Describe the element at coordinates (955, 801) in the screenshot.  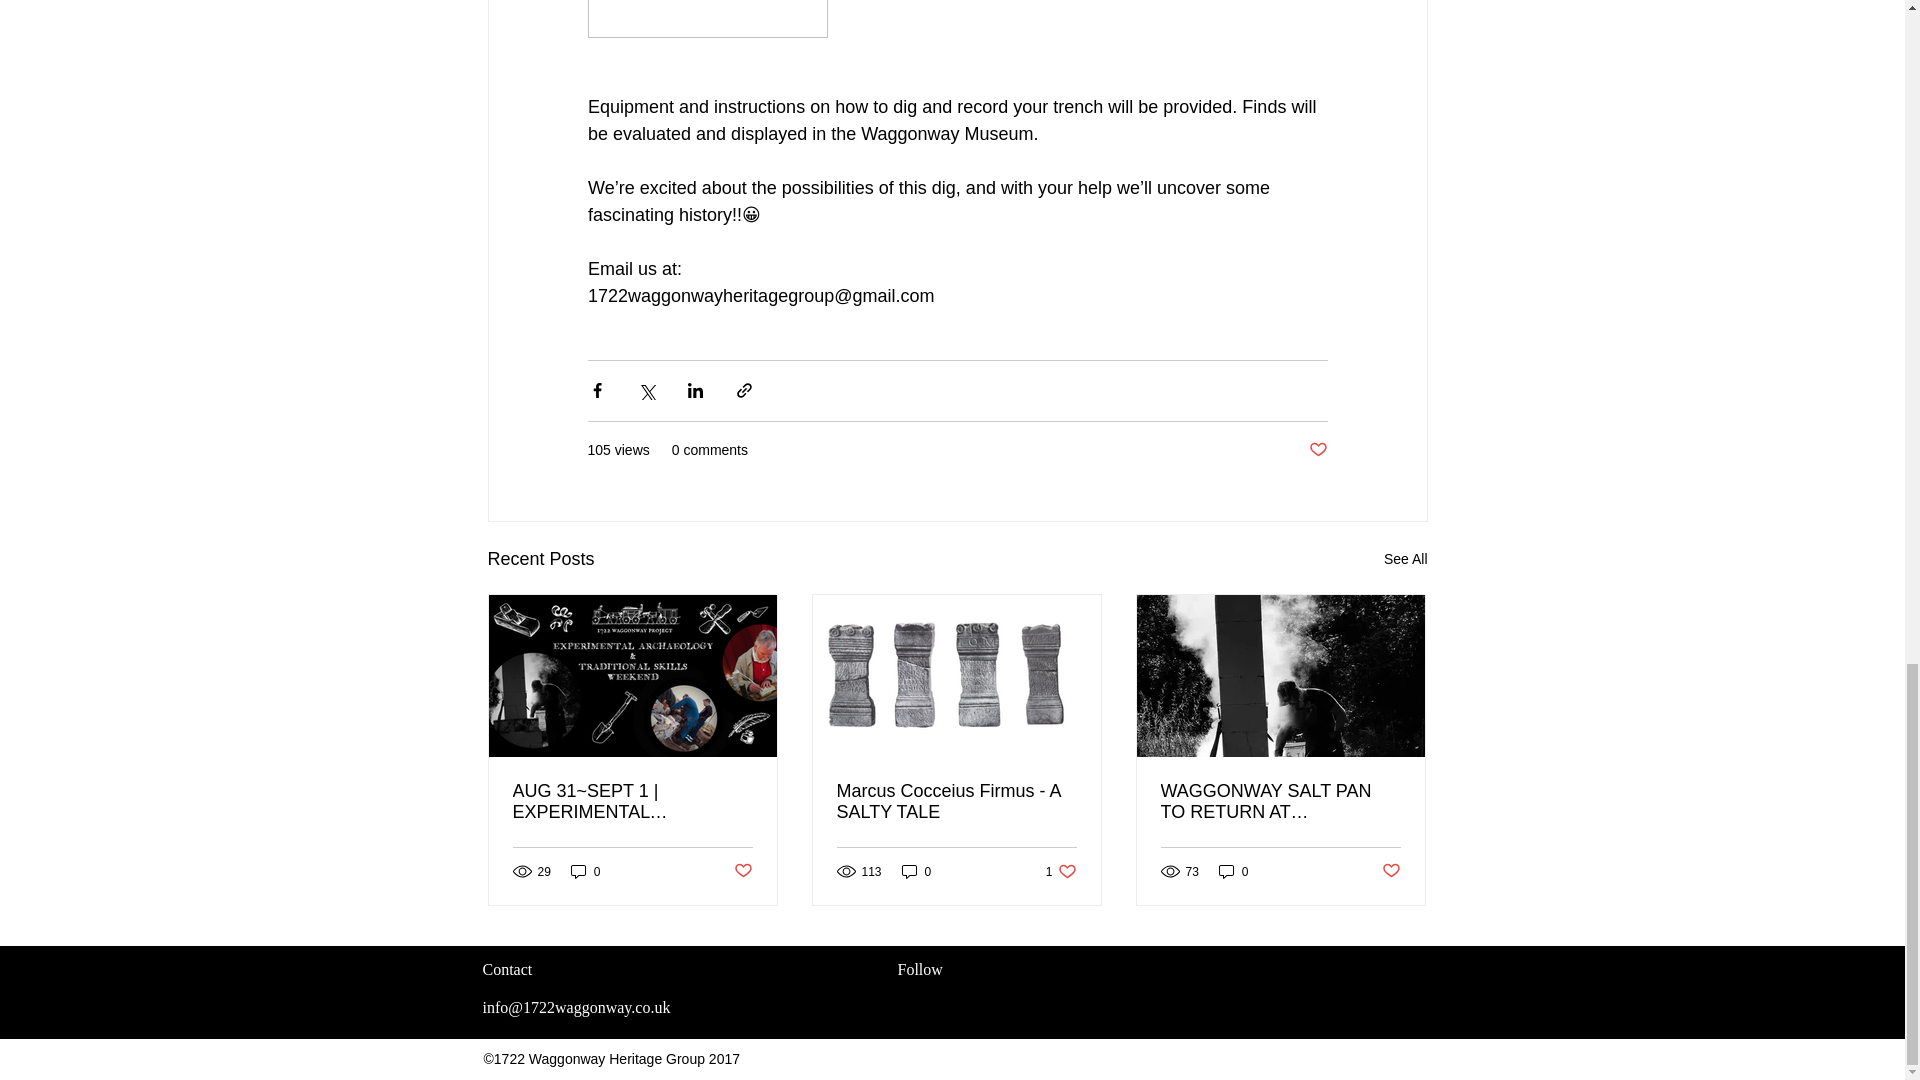
I see `Marcus Cocceius Firmus - A SALTY TALE` at that location.